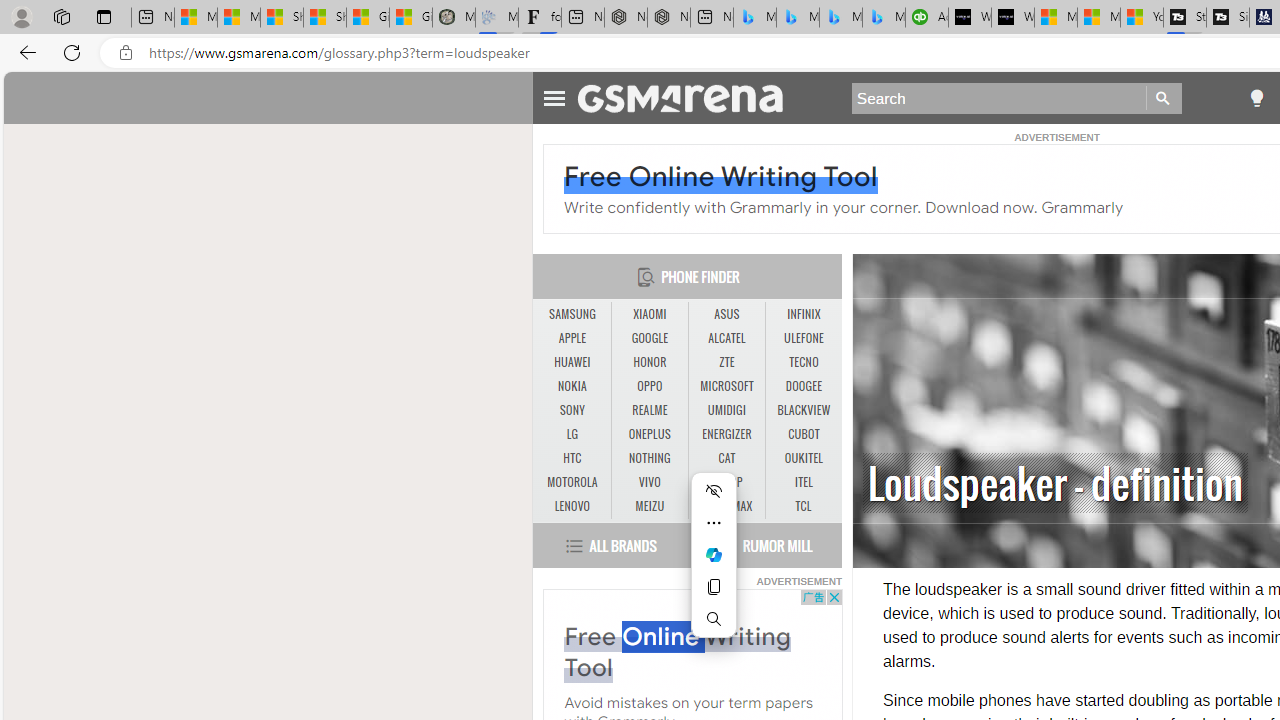  Describe the element at coordinates (798, 18) in the screenshot. I see `Microsoft Bing Travel - Stays in Bangkok, Bangkok, Thailand` at that location.